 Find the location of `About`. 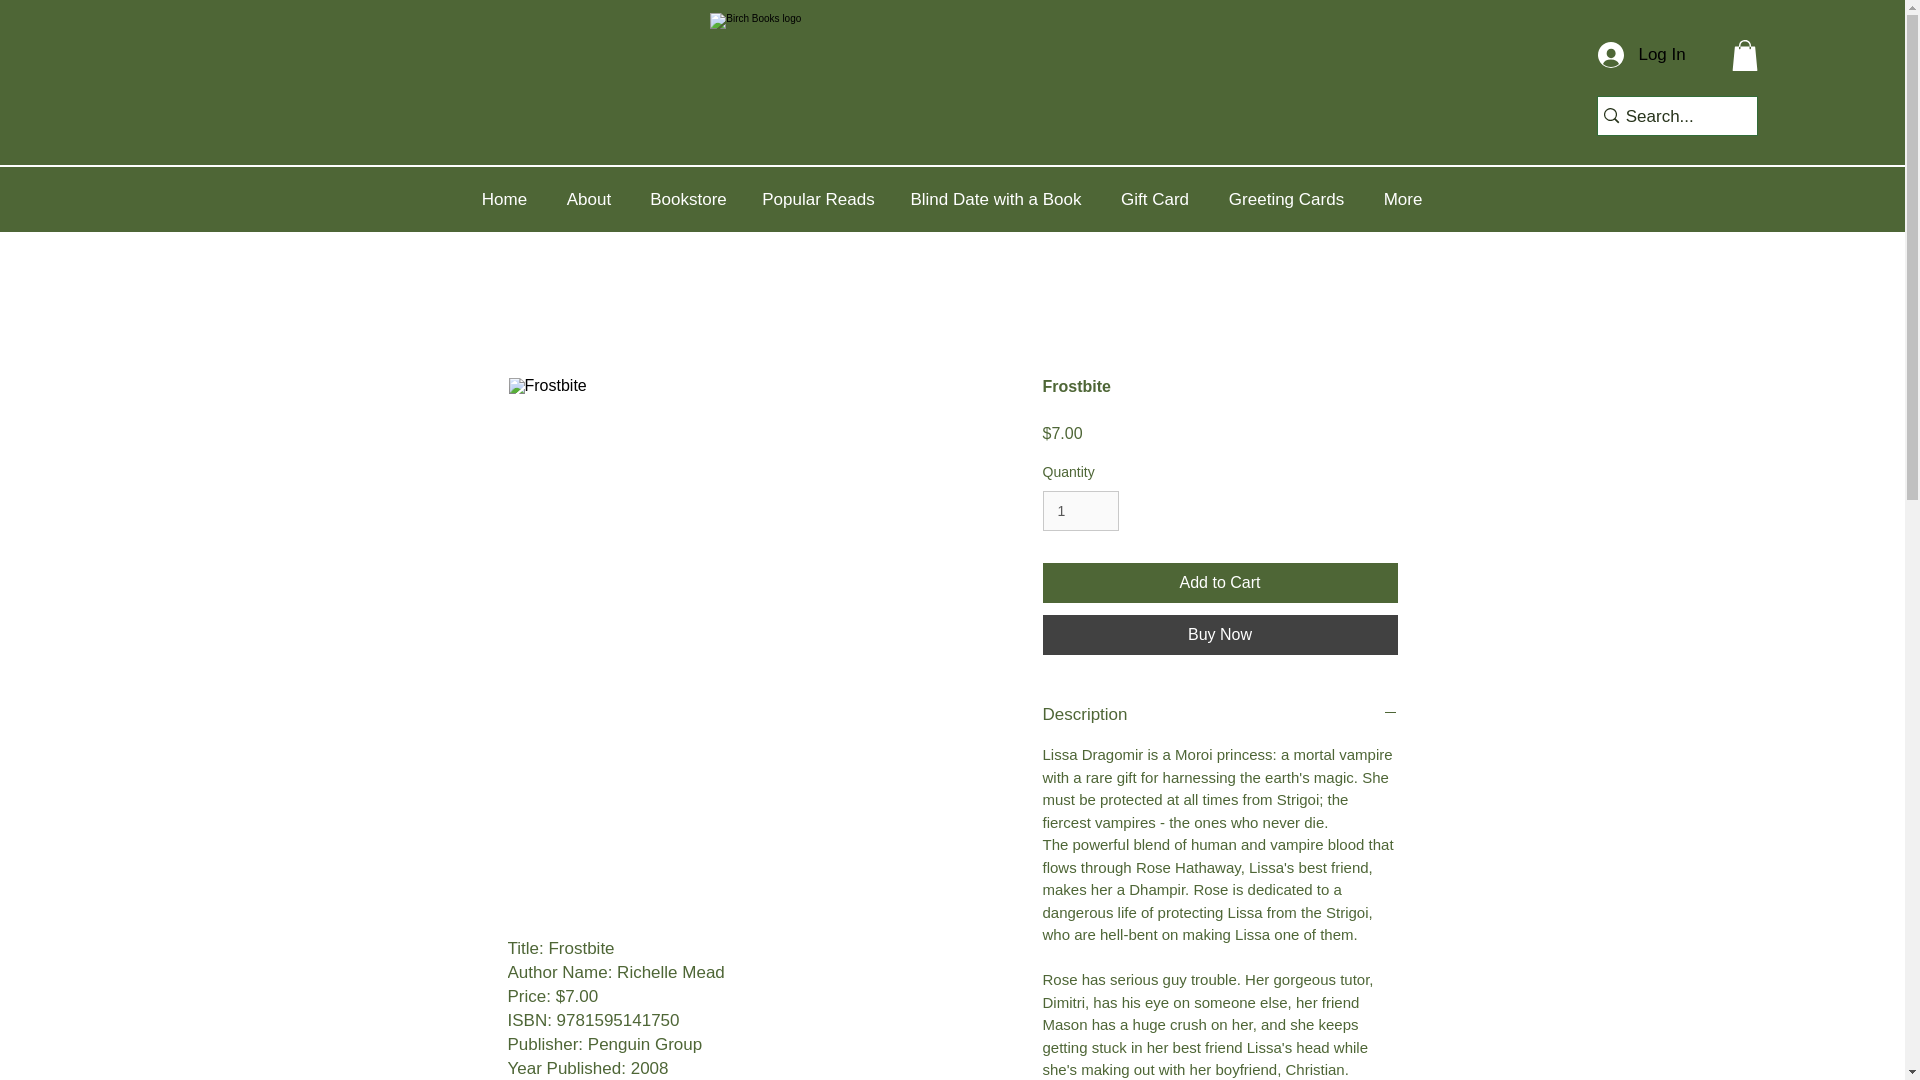

About is located at coordinates (588, 200).